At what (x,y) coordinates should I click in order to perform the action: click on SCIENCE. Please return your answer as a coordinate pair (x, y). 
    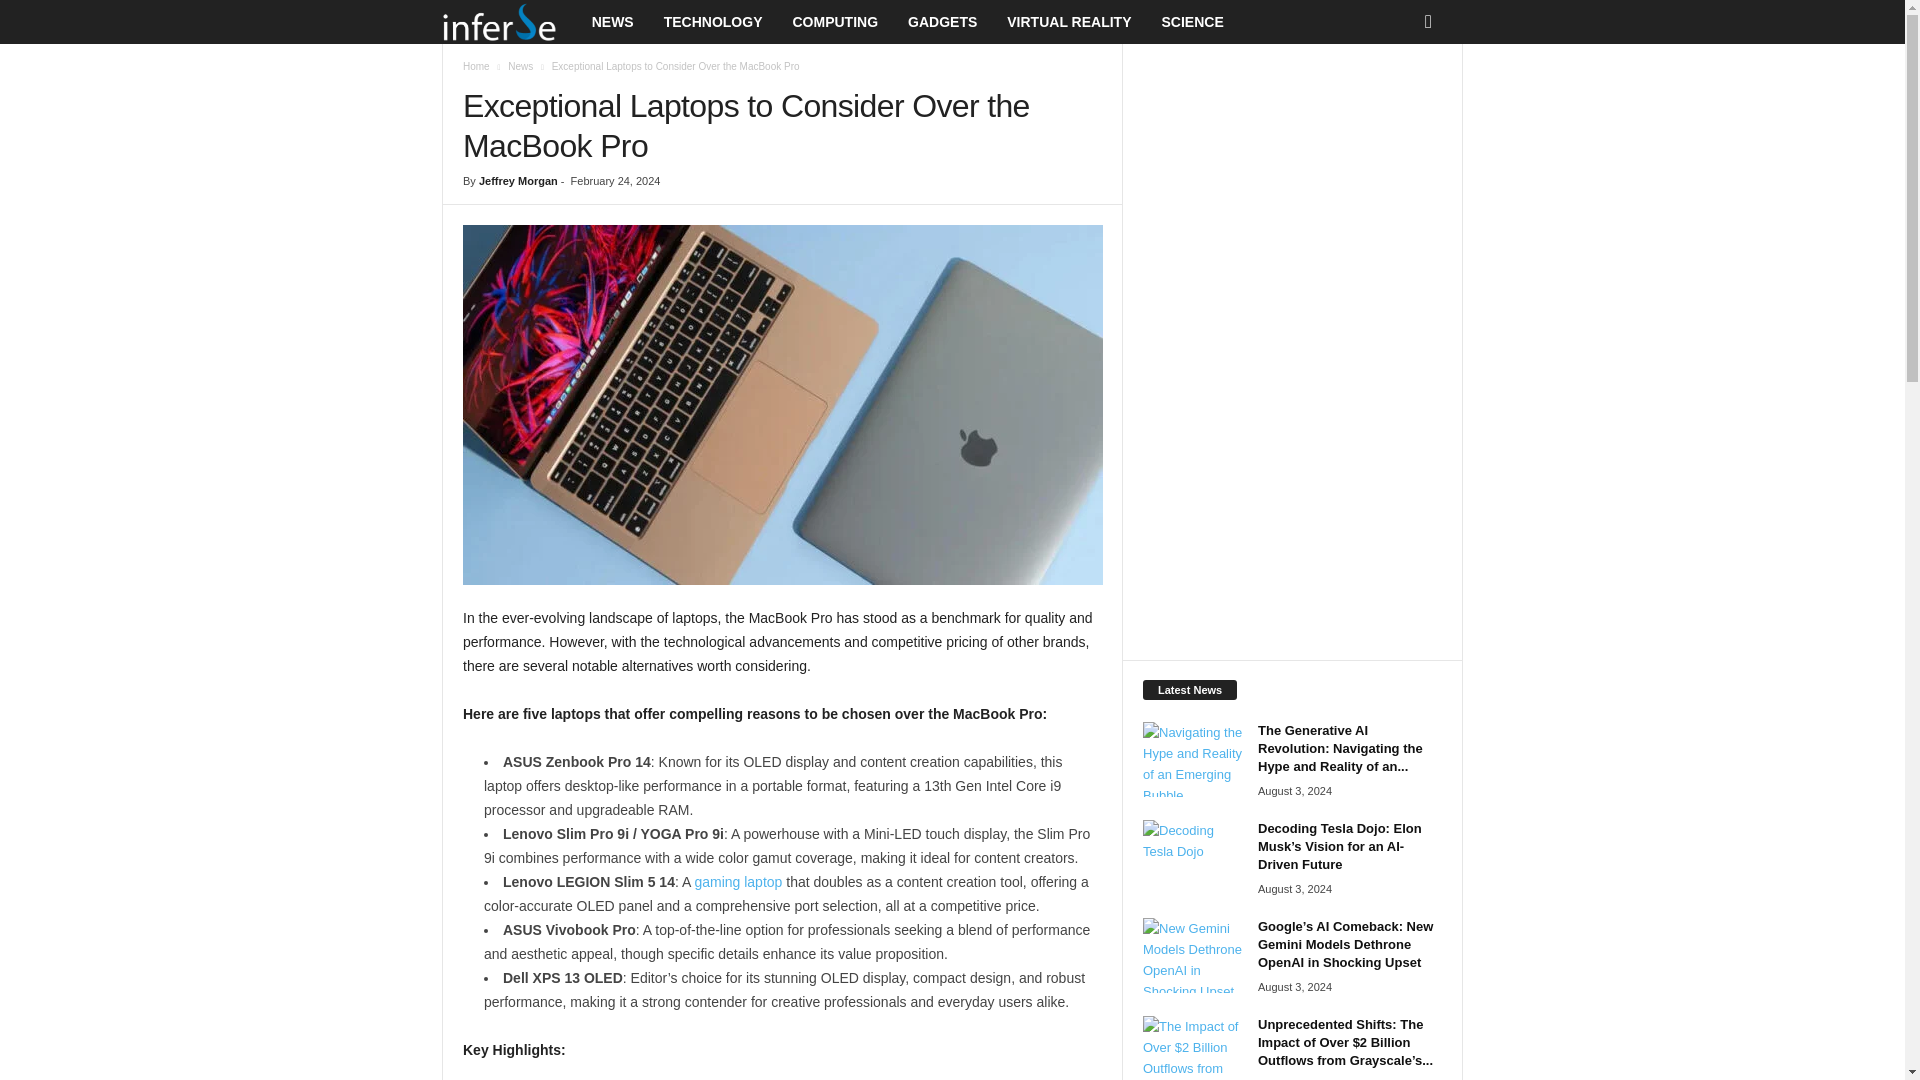
    Looking at the image, I should click on (1192, 22).